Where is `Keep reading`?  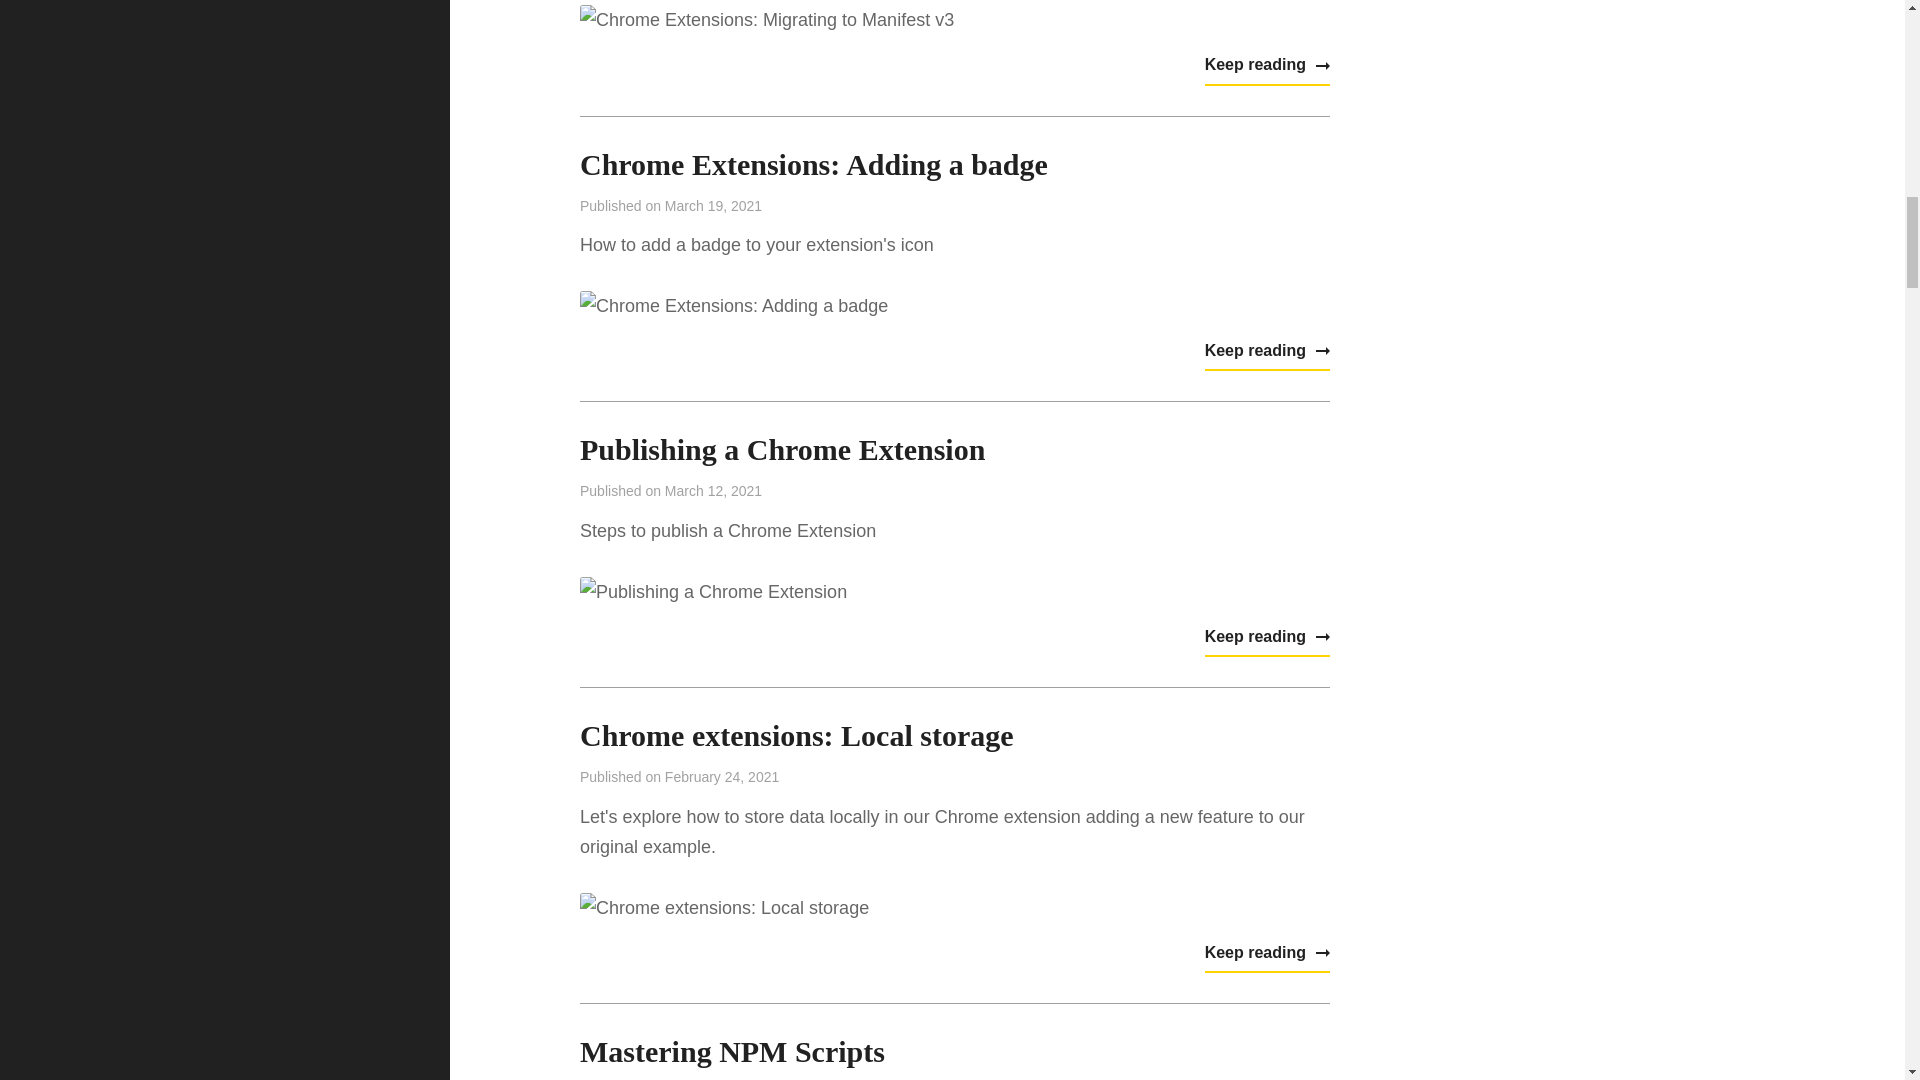 Keep reading is located at coordinates (1268, 352).